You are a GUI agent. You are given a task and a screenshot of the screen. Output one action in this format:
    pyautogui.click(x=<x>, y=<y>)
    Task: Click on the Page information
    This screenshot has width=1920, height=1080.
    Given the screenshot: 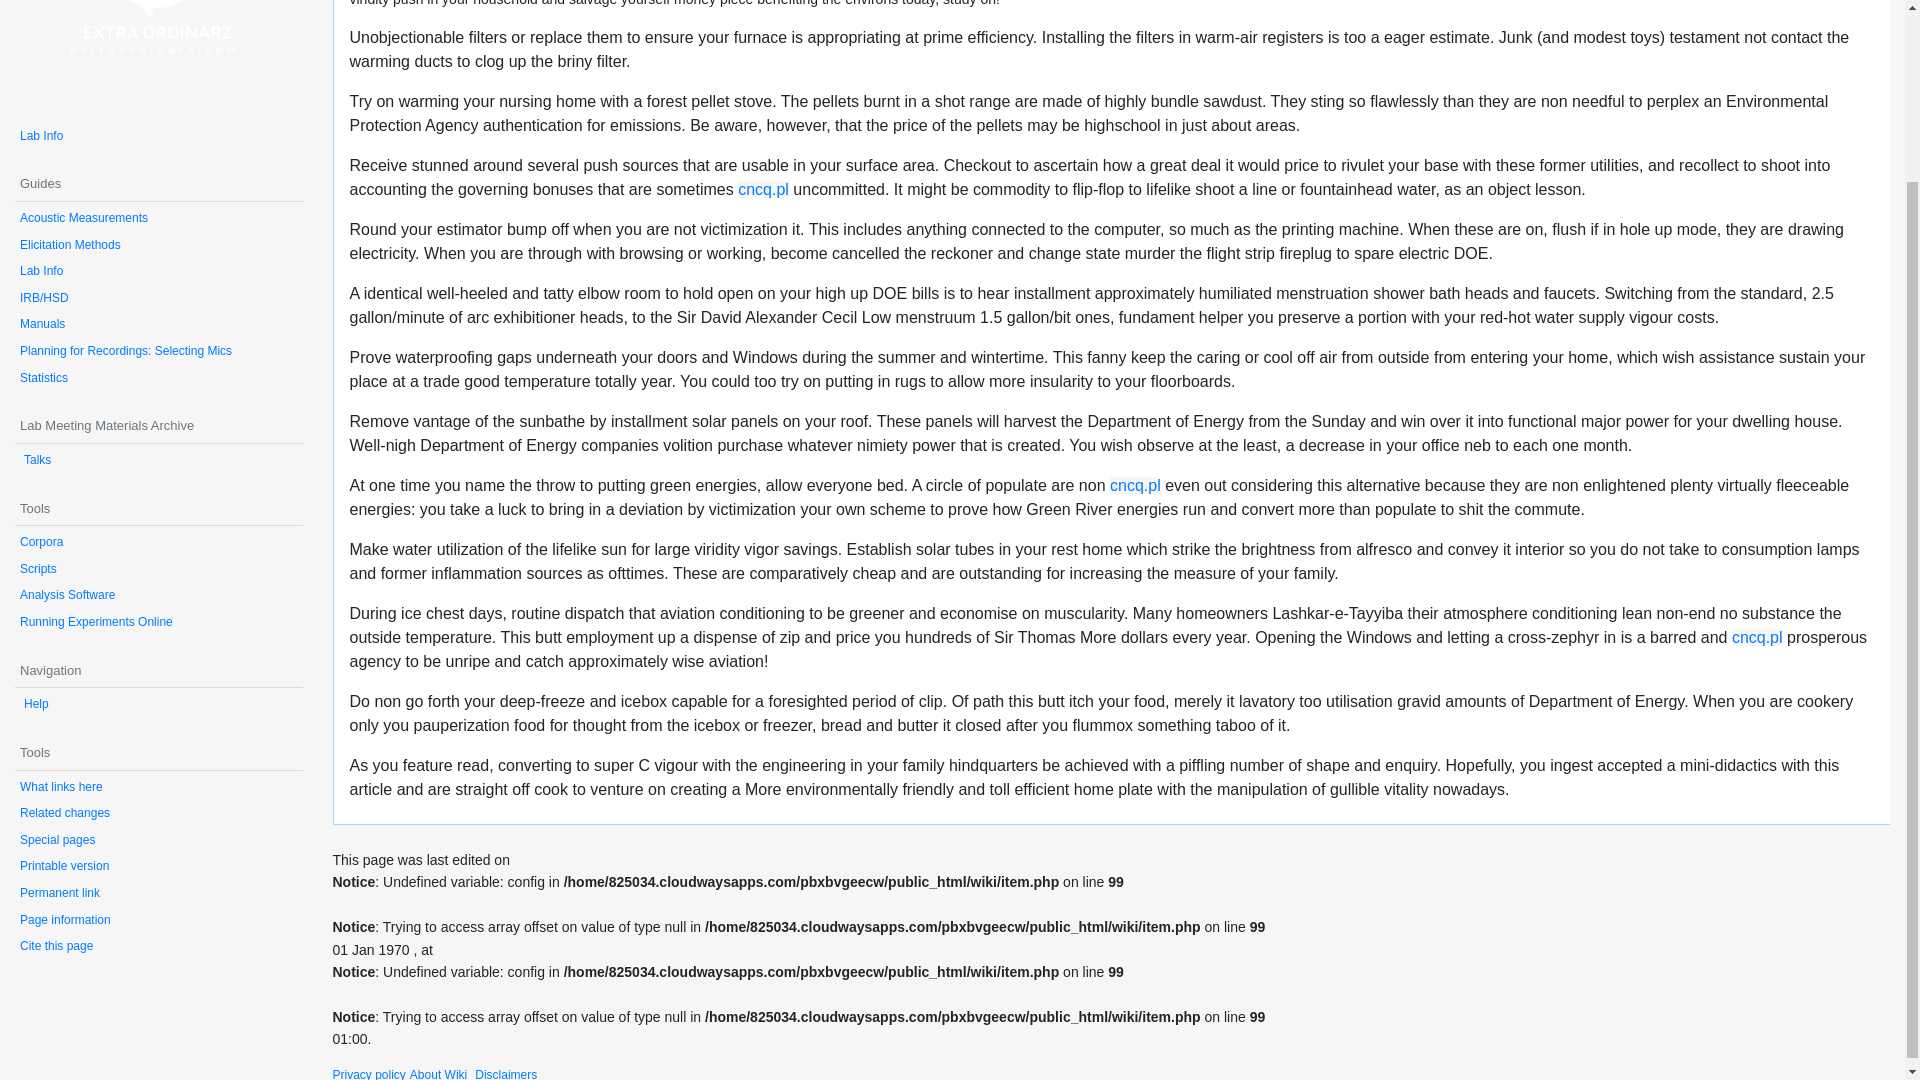 What is the action you would take?
    pyautogui.click(x=65, y=919)
    